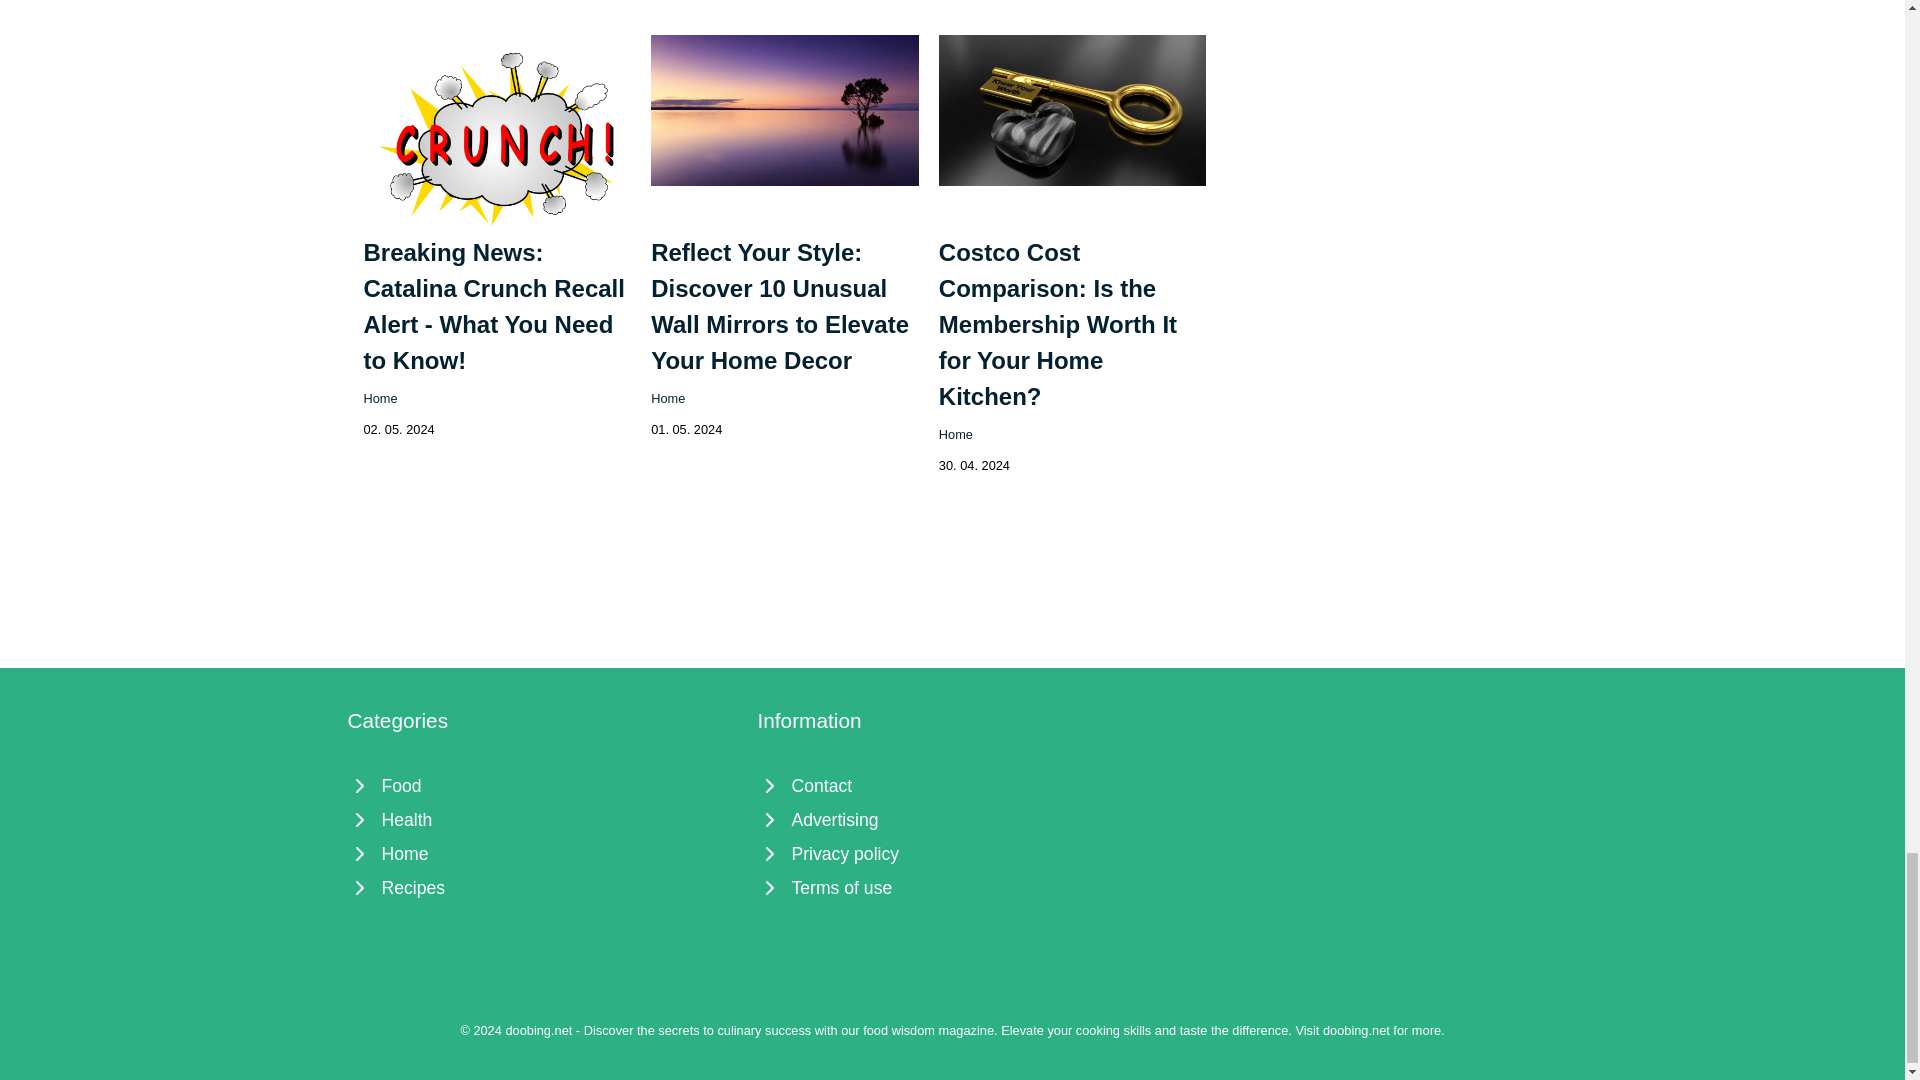 The image size is (1920, 1080). What do you see at coordinates (956, 434) in the screenshot?
I see `Home` at bounding box center [956, 434].